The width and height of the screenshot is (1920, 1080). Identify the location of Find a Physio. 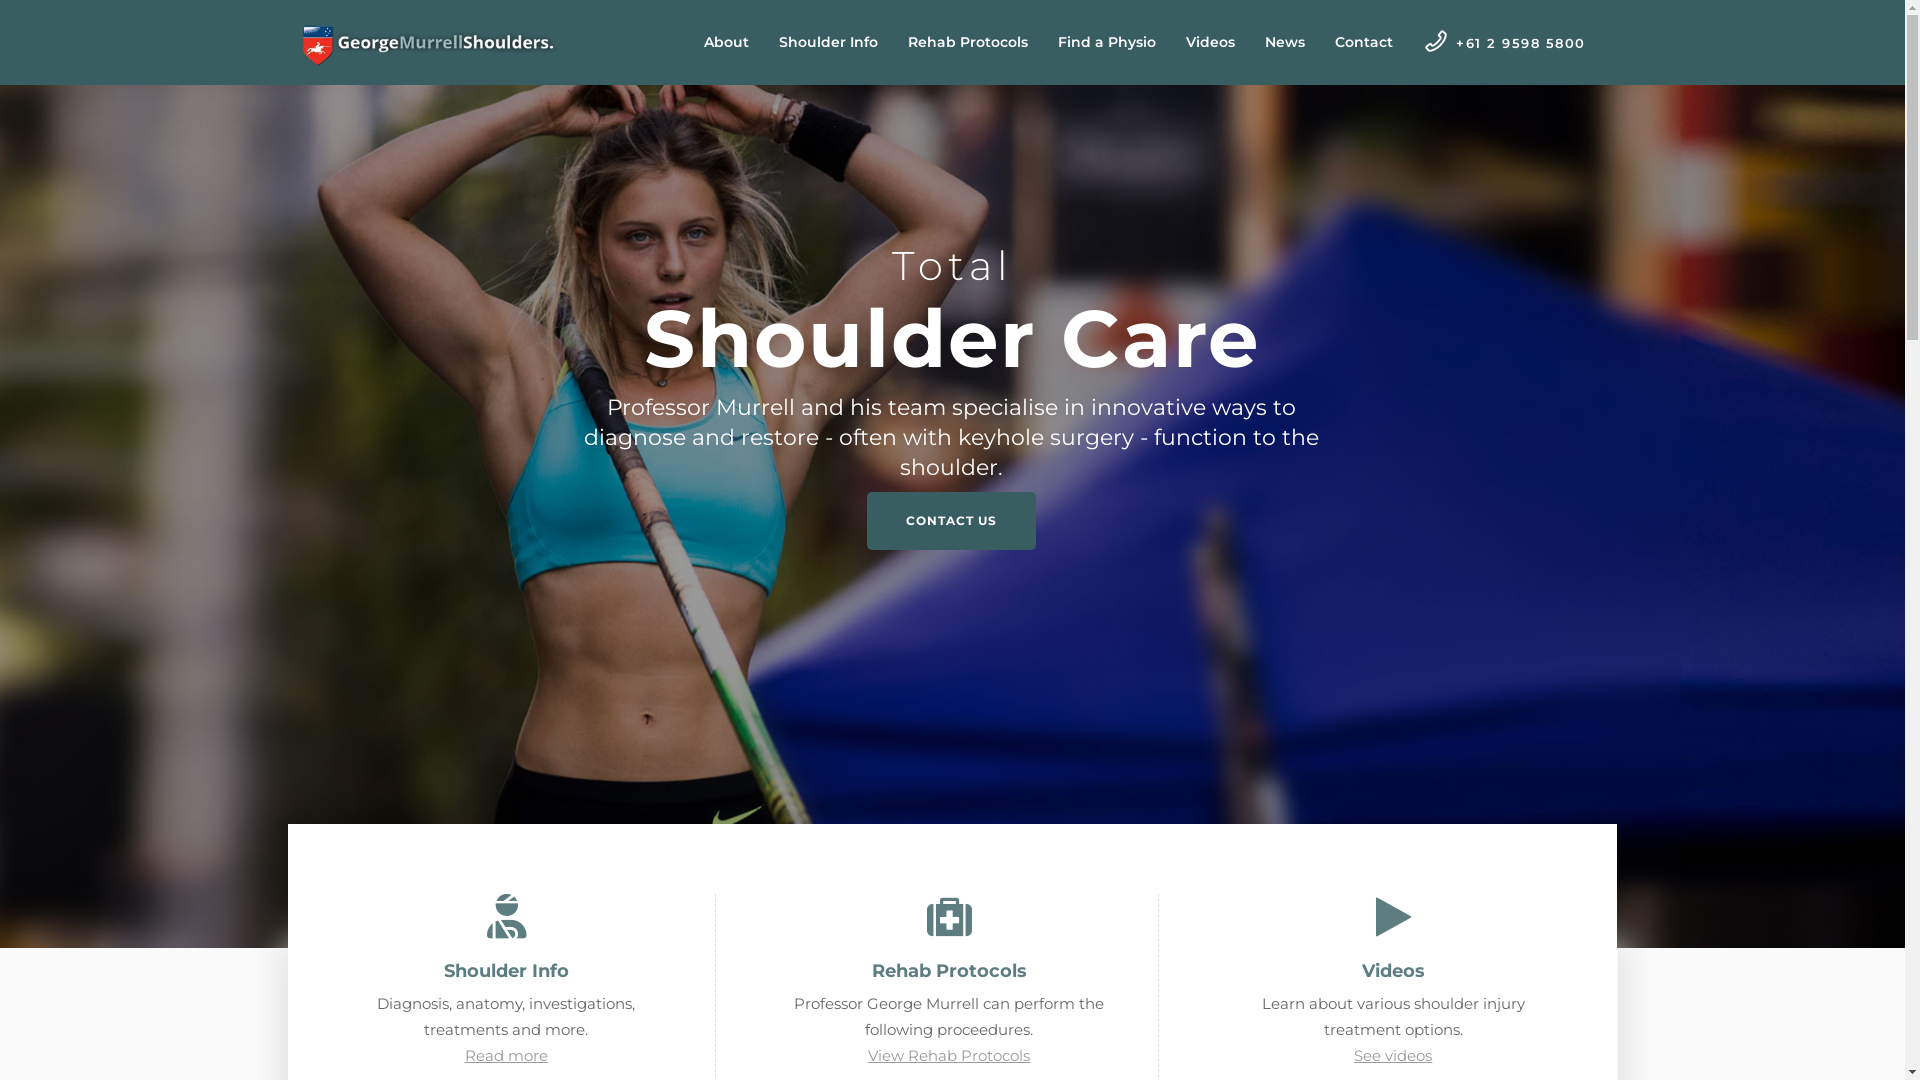
(1107, 42).